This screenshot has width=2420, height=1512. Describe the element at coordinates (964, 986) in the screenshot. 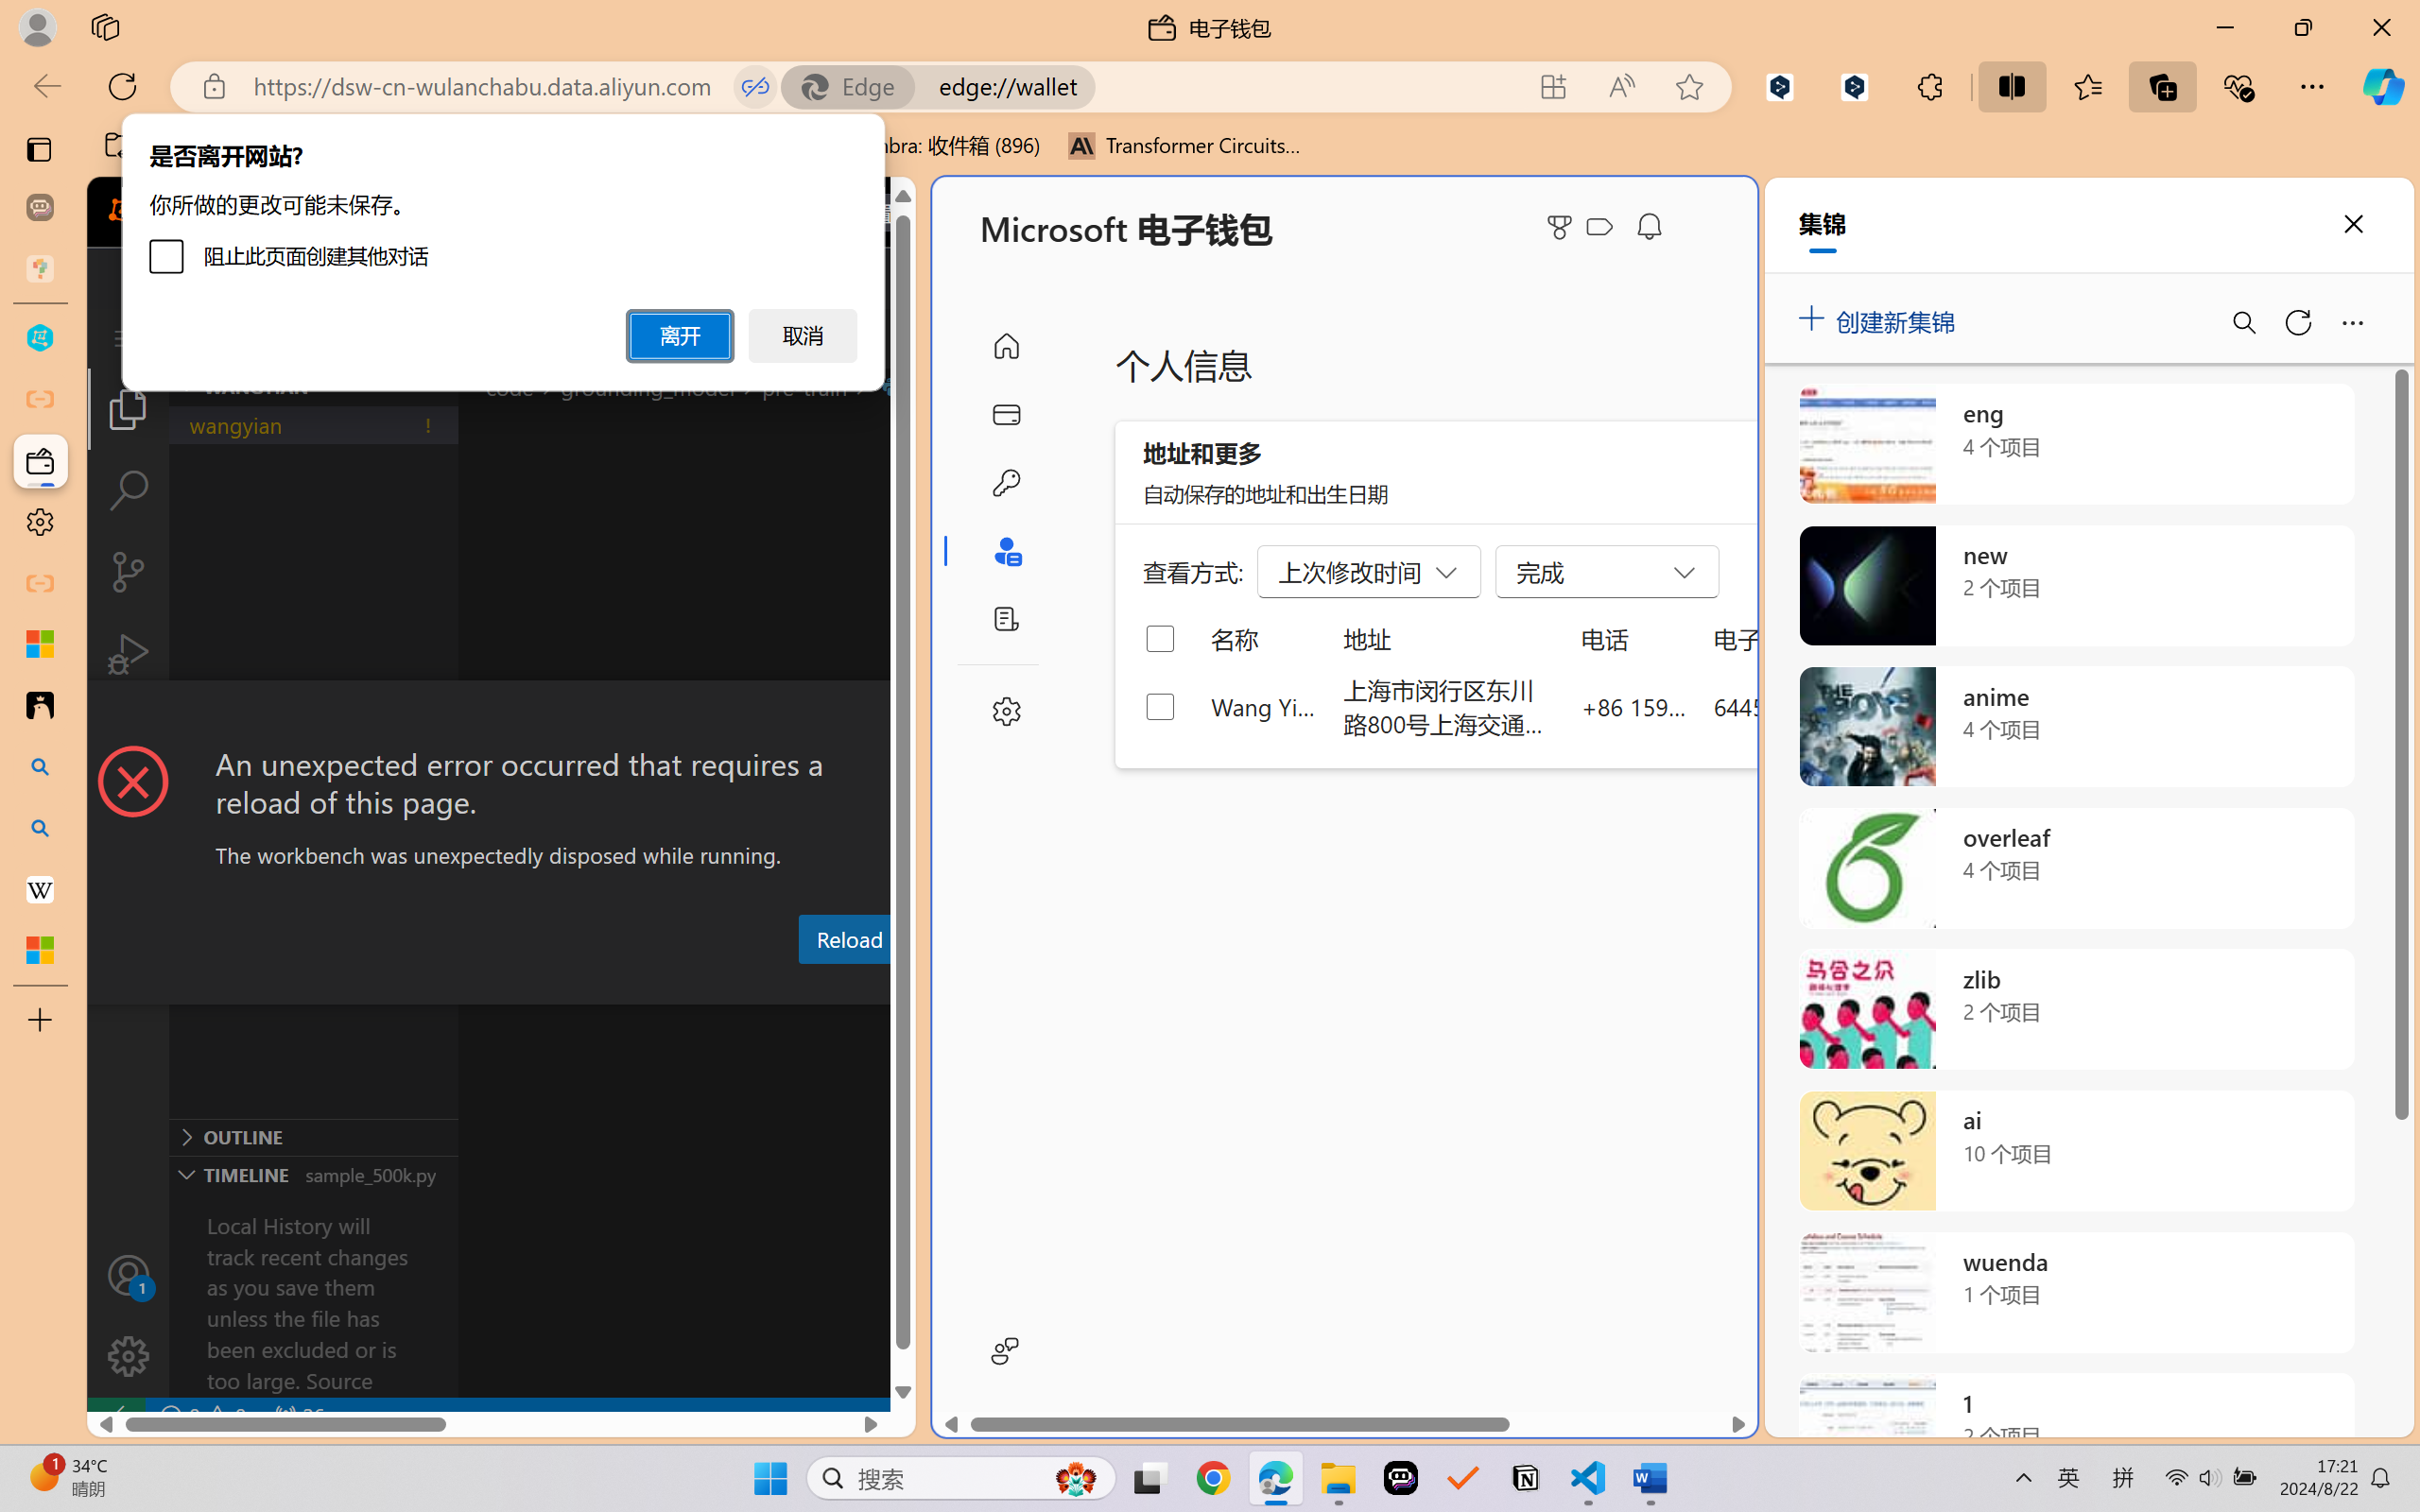

I see `Terminal (Ctrl+`)` at that location.